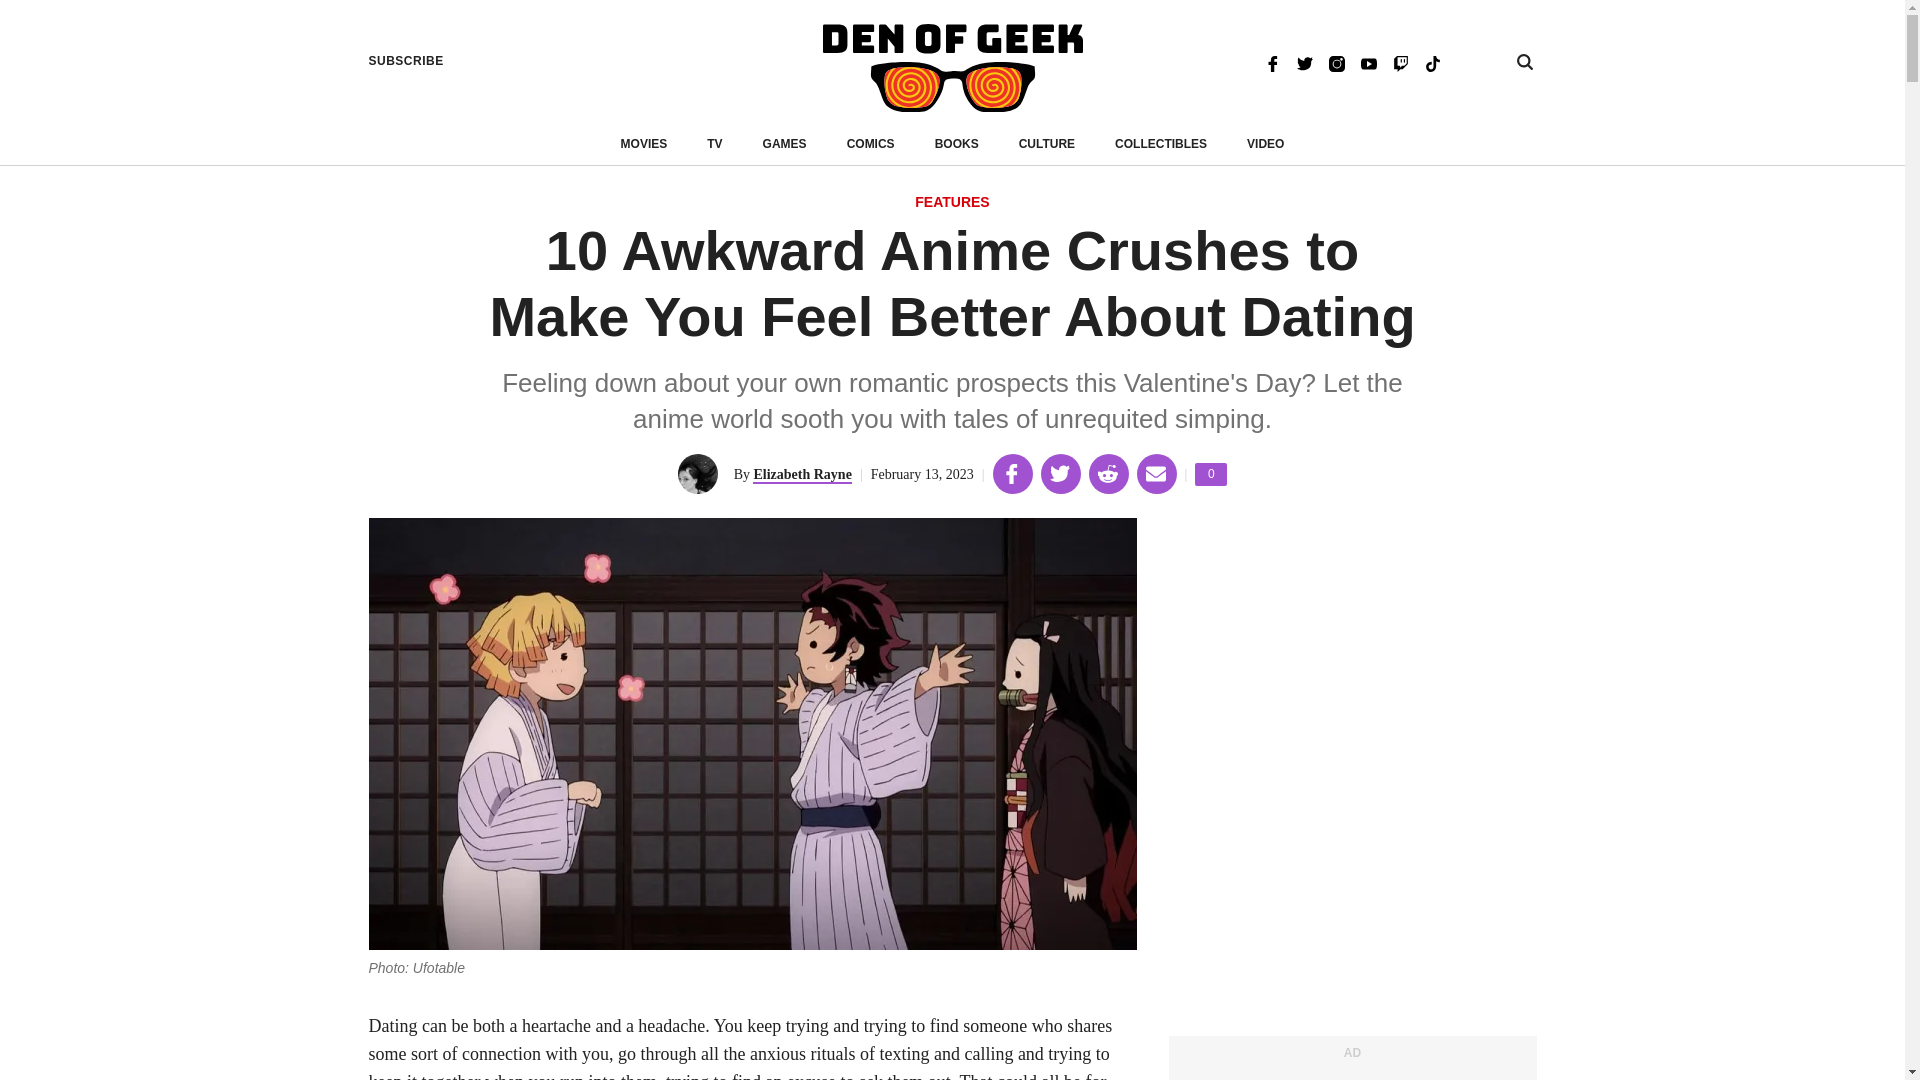  I want to click on VIDEO, so click(1400, 62).